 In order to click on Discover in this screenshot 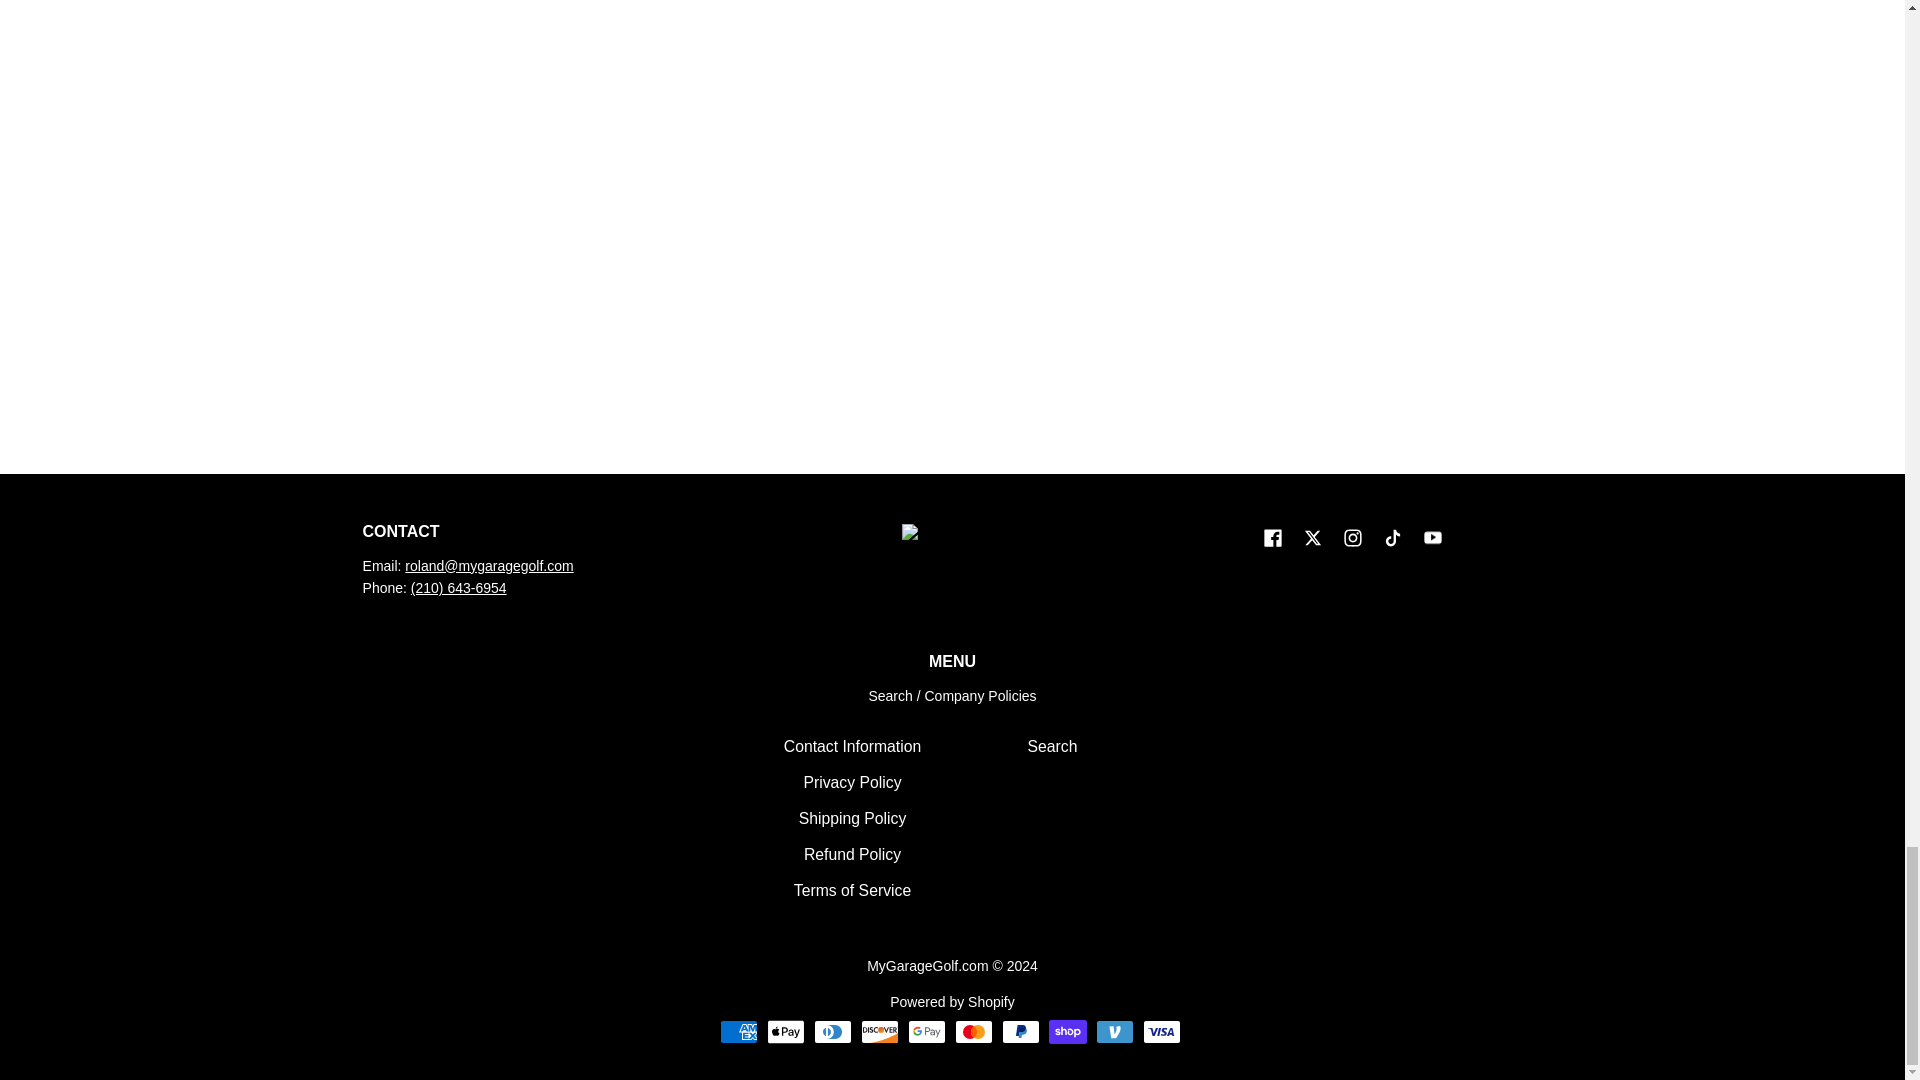, I will do `click(879, 1032)`.